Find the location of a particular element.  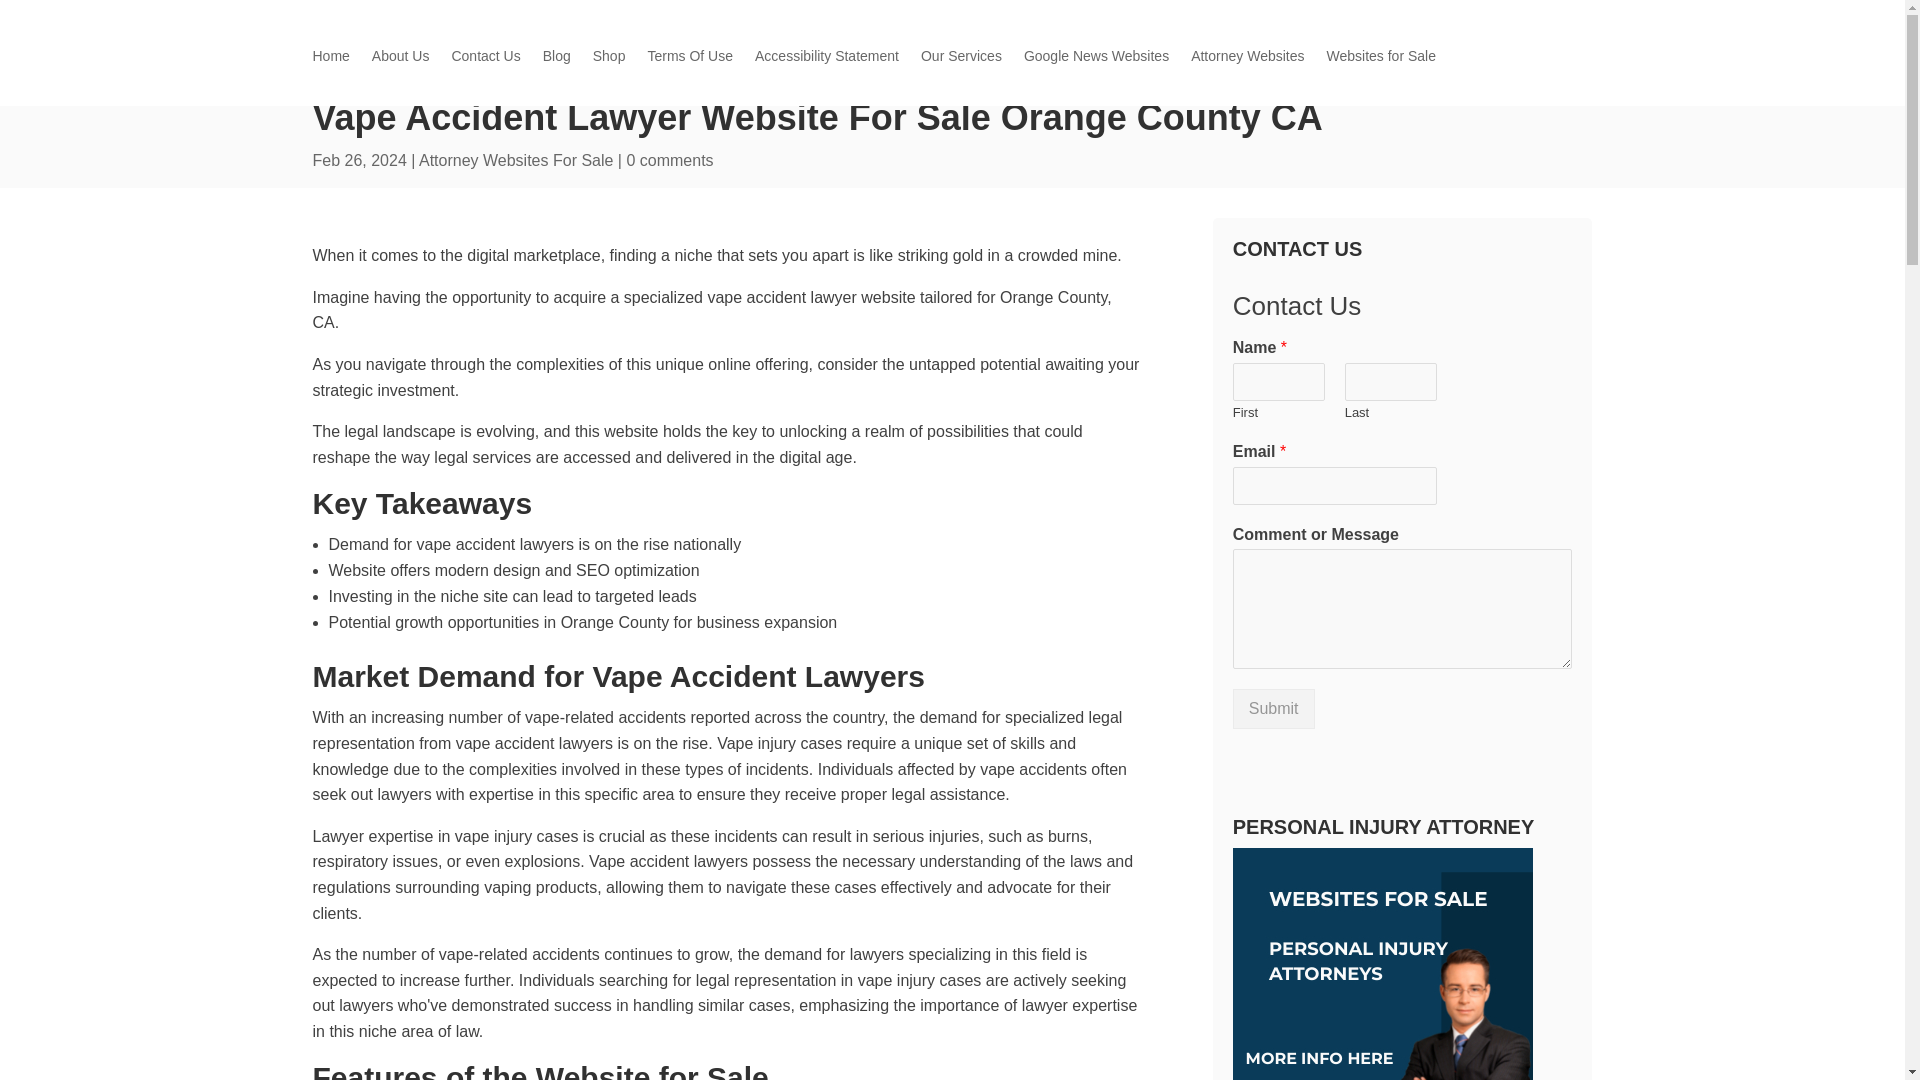

About Us is located at coordinates (401, 60).